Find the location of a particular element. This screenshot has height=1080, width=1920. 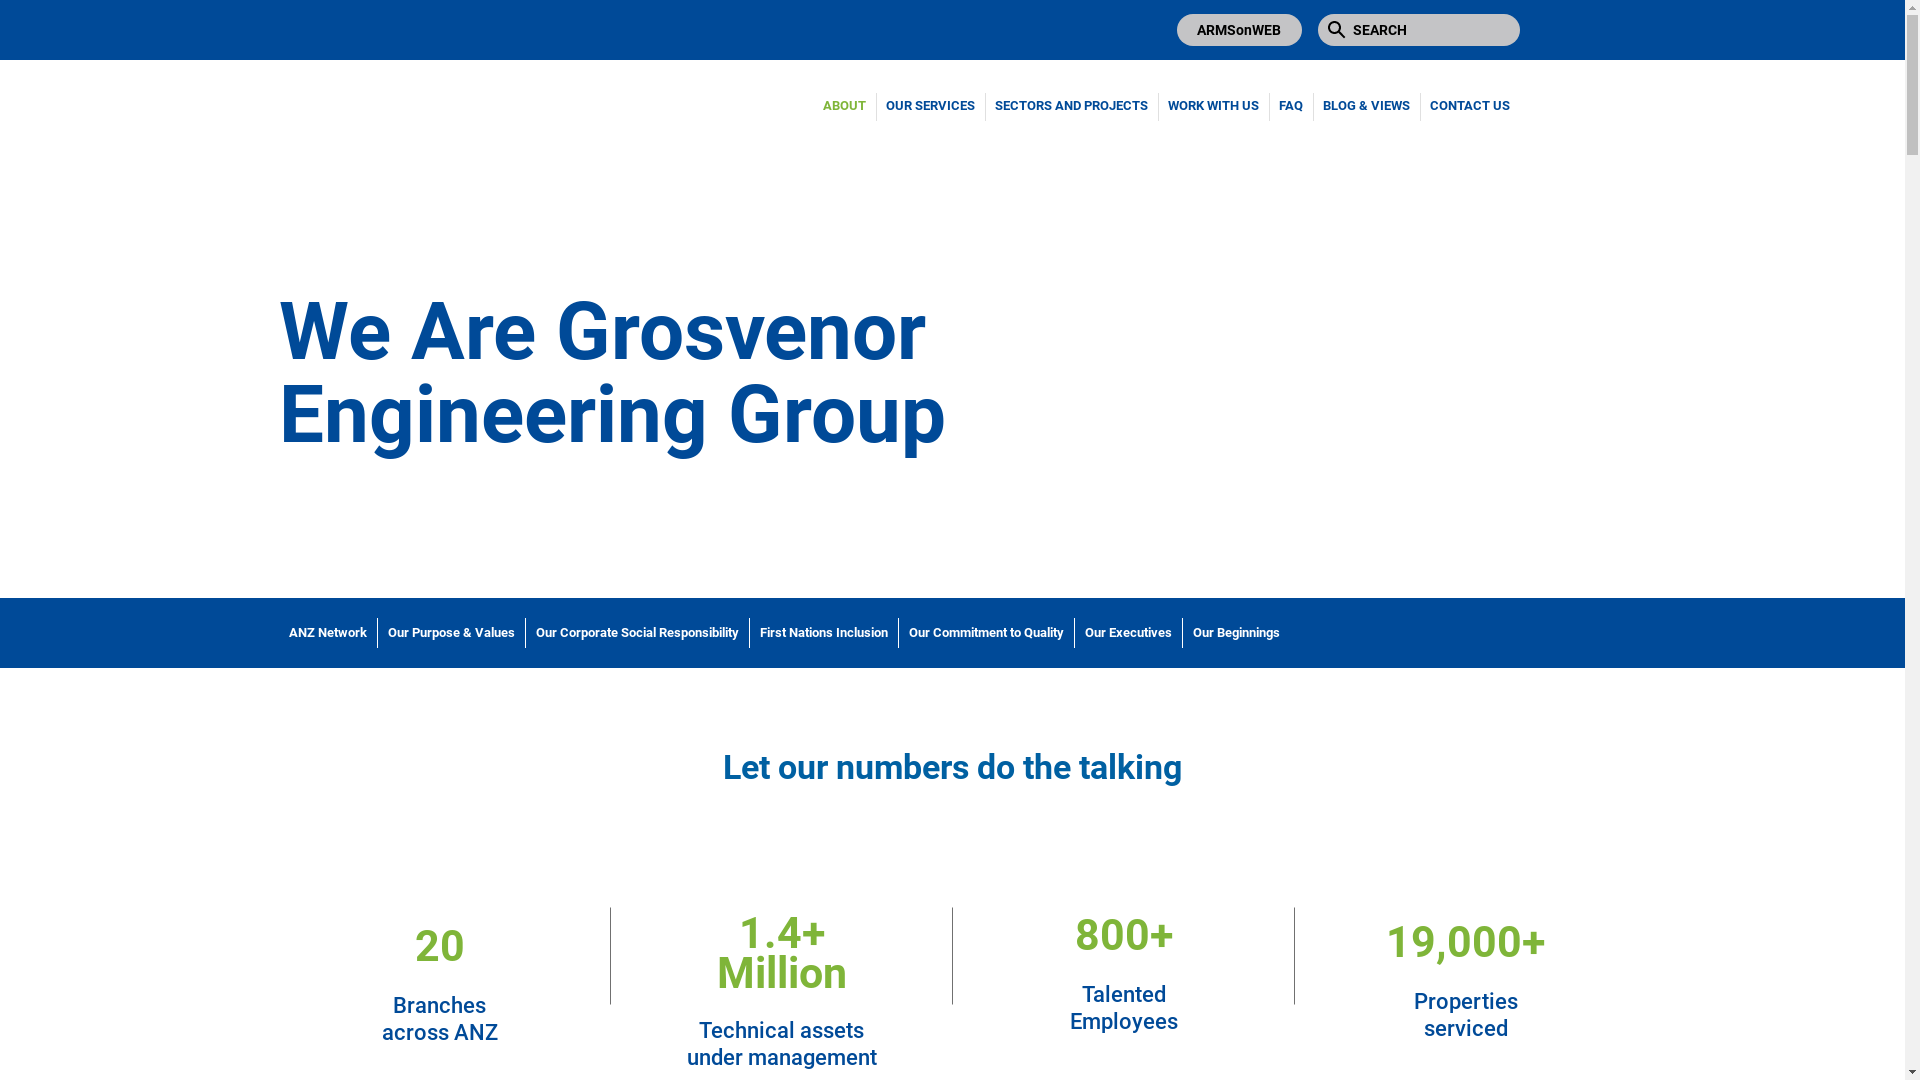

Our Beginnings is located at coordinates (1236, 633).